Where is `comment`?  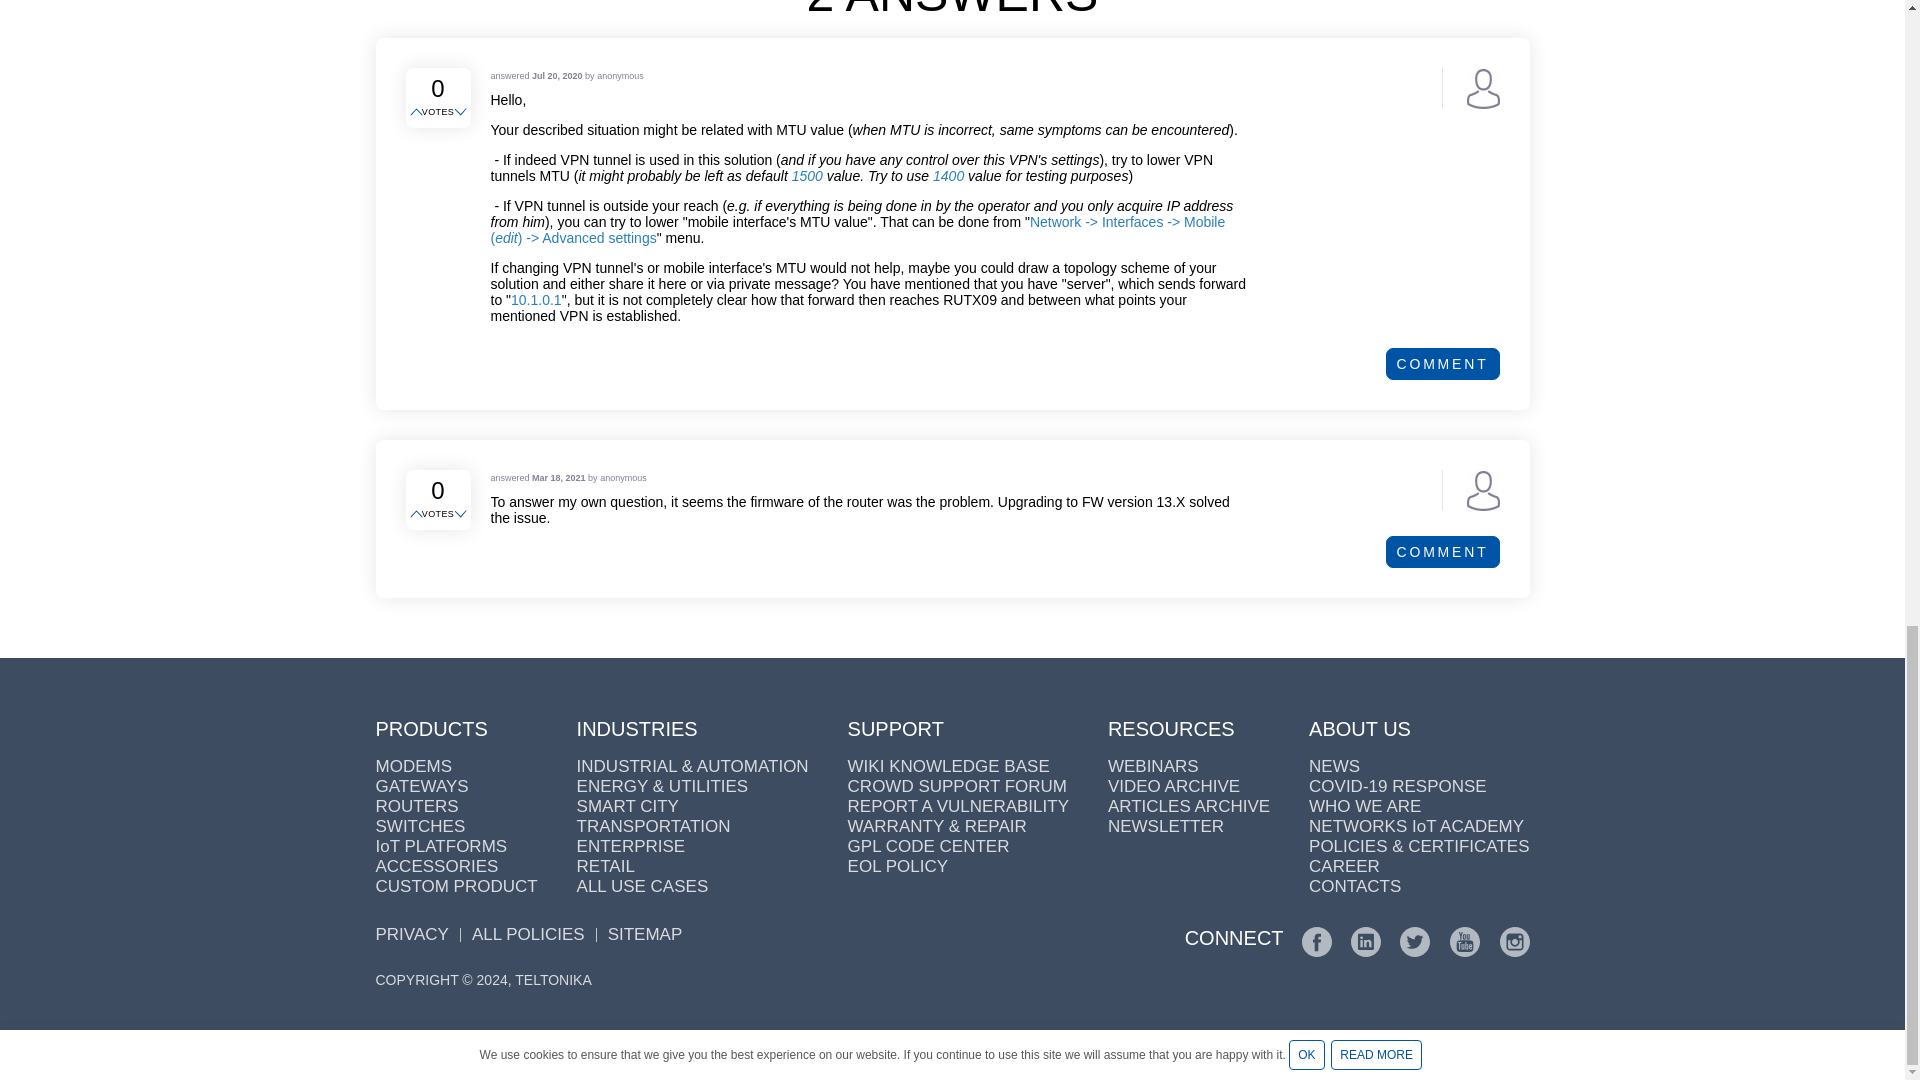 comment is located at coordinates (1442, 364).